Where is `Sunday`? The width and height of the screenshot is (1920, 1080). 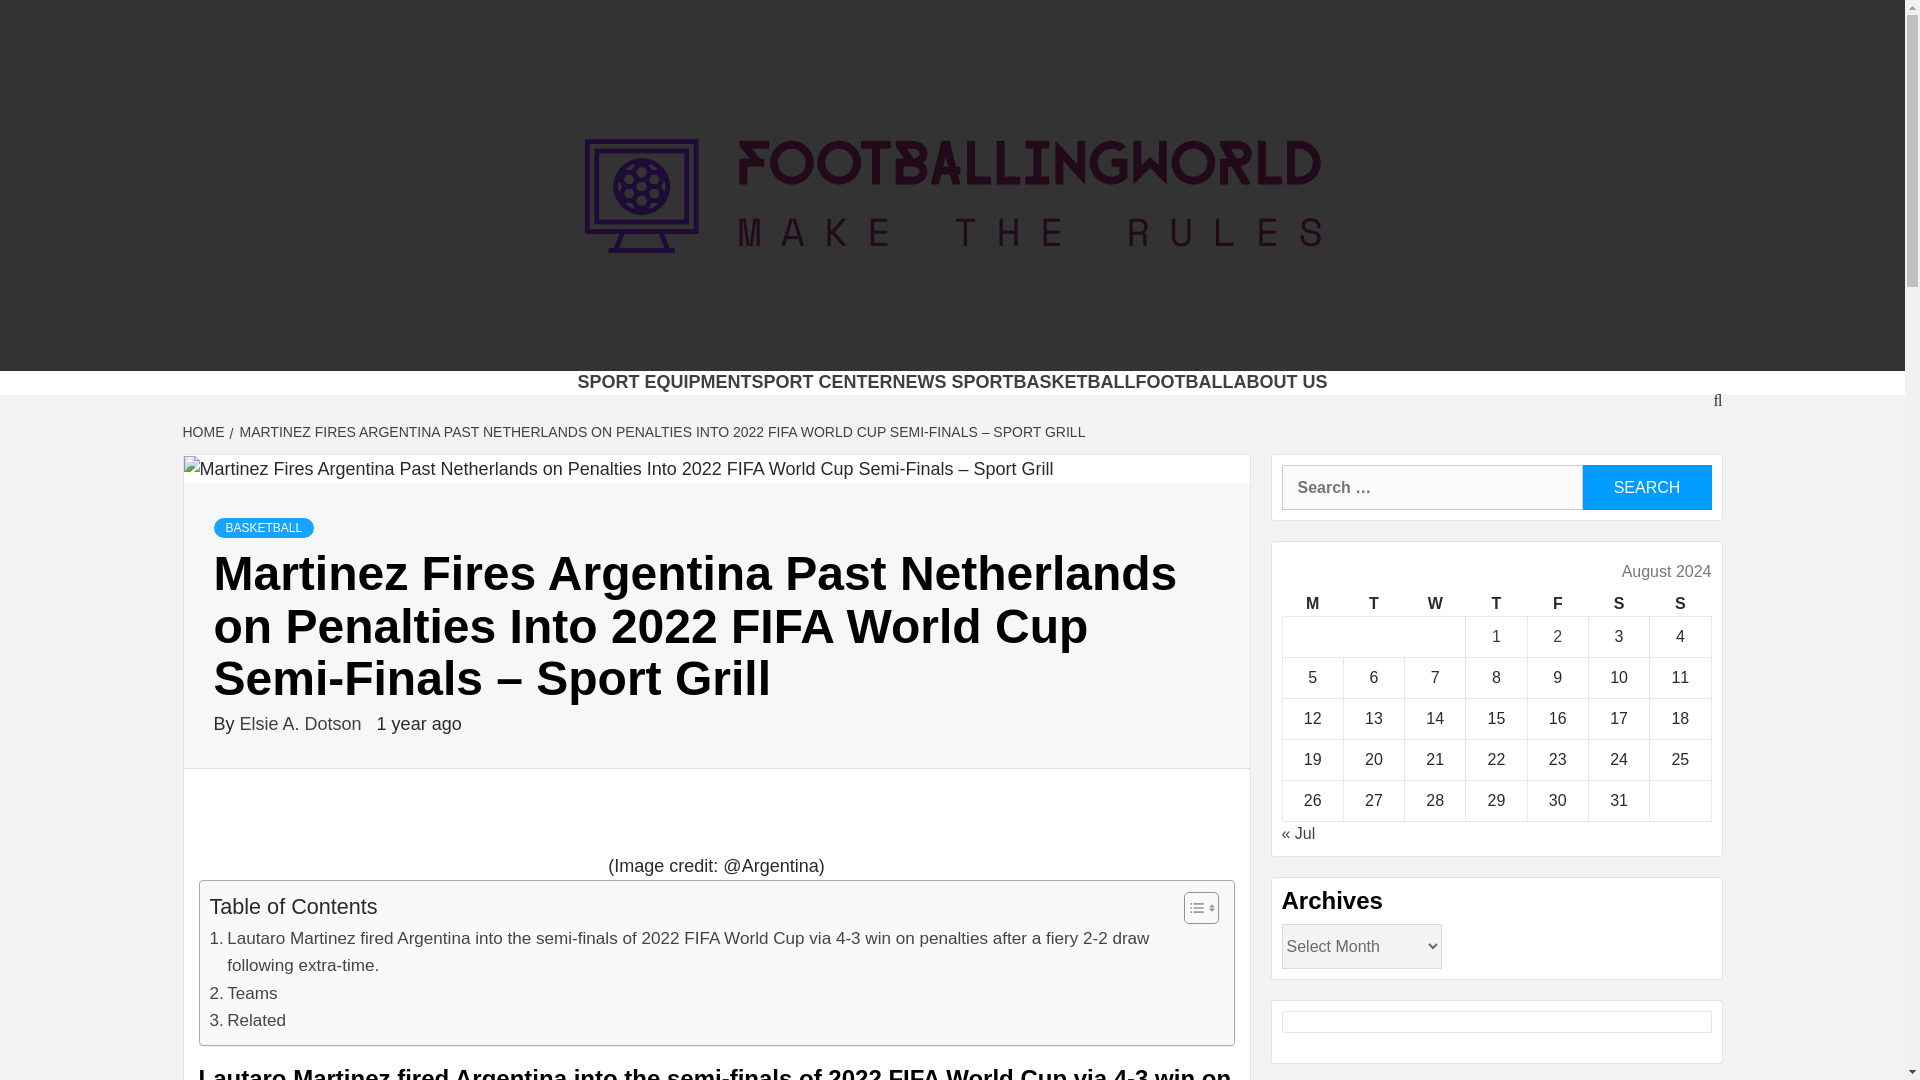 Sunday is located at coordinates (1680, 604).